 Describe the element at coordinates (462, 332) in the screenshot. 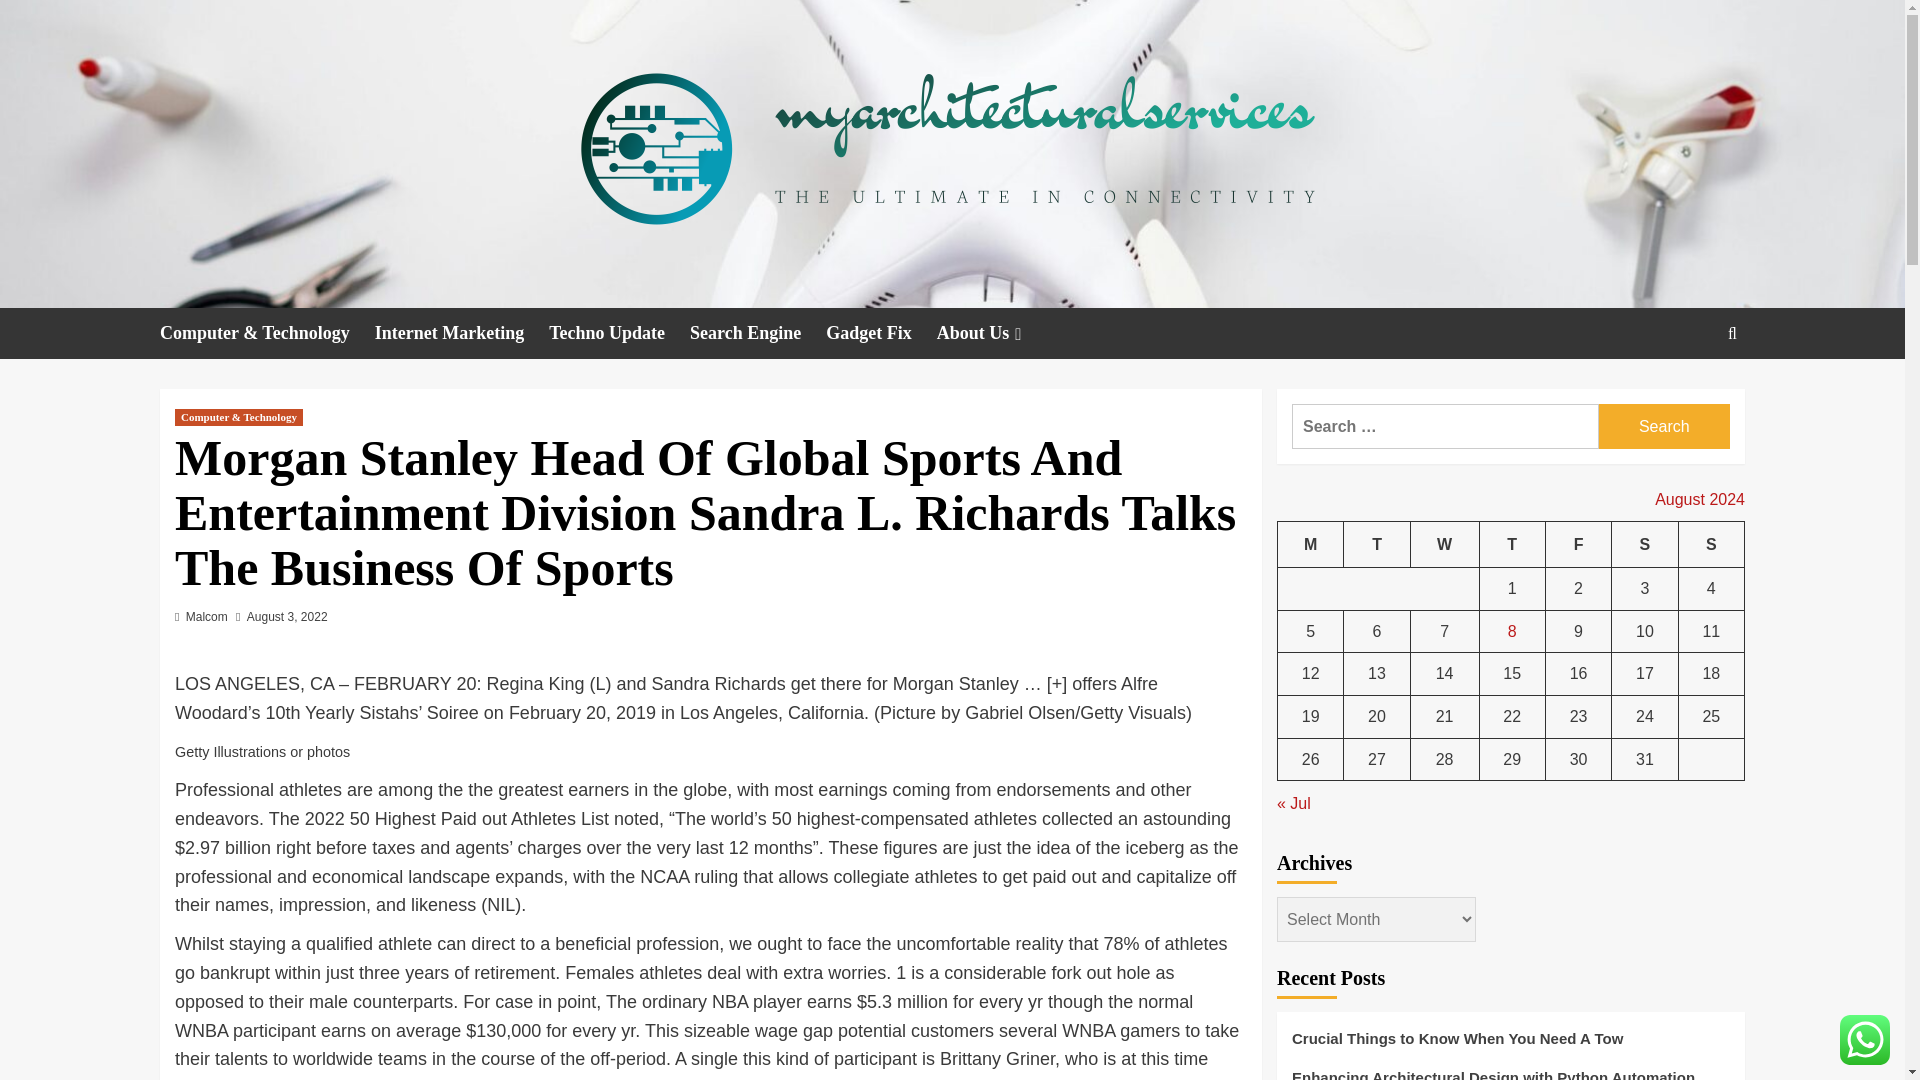

I see `Internet Marketing` at that location.